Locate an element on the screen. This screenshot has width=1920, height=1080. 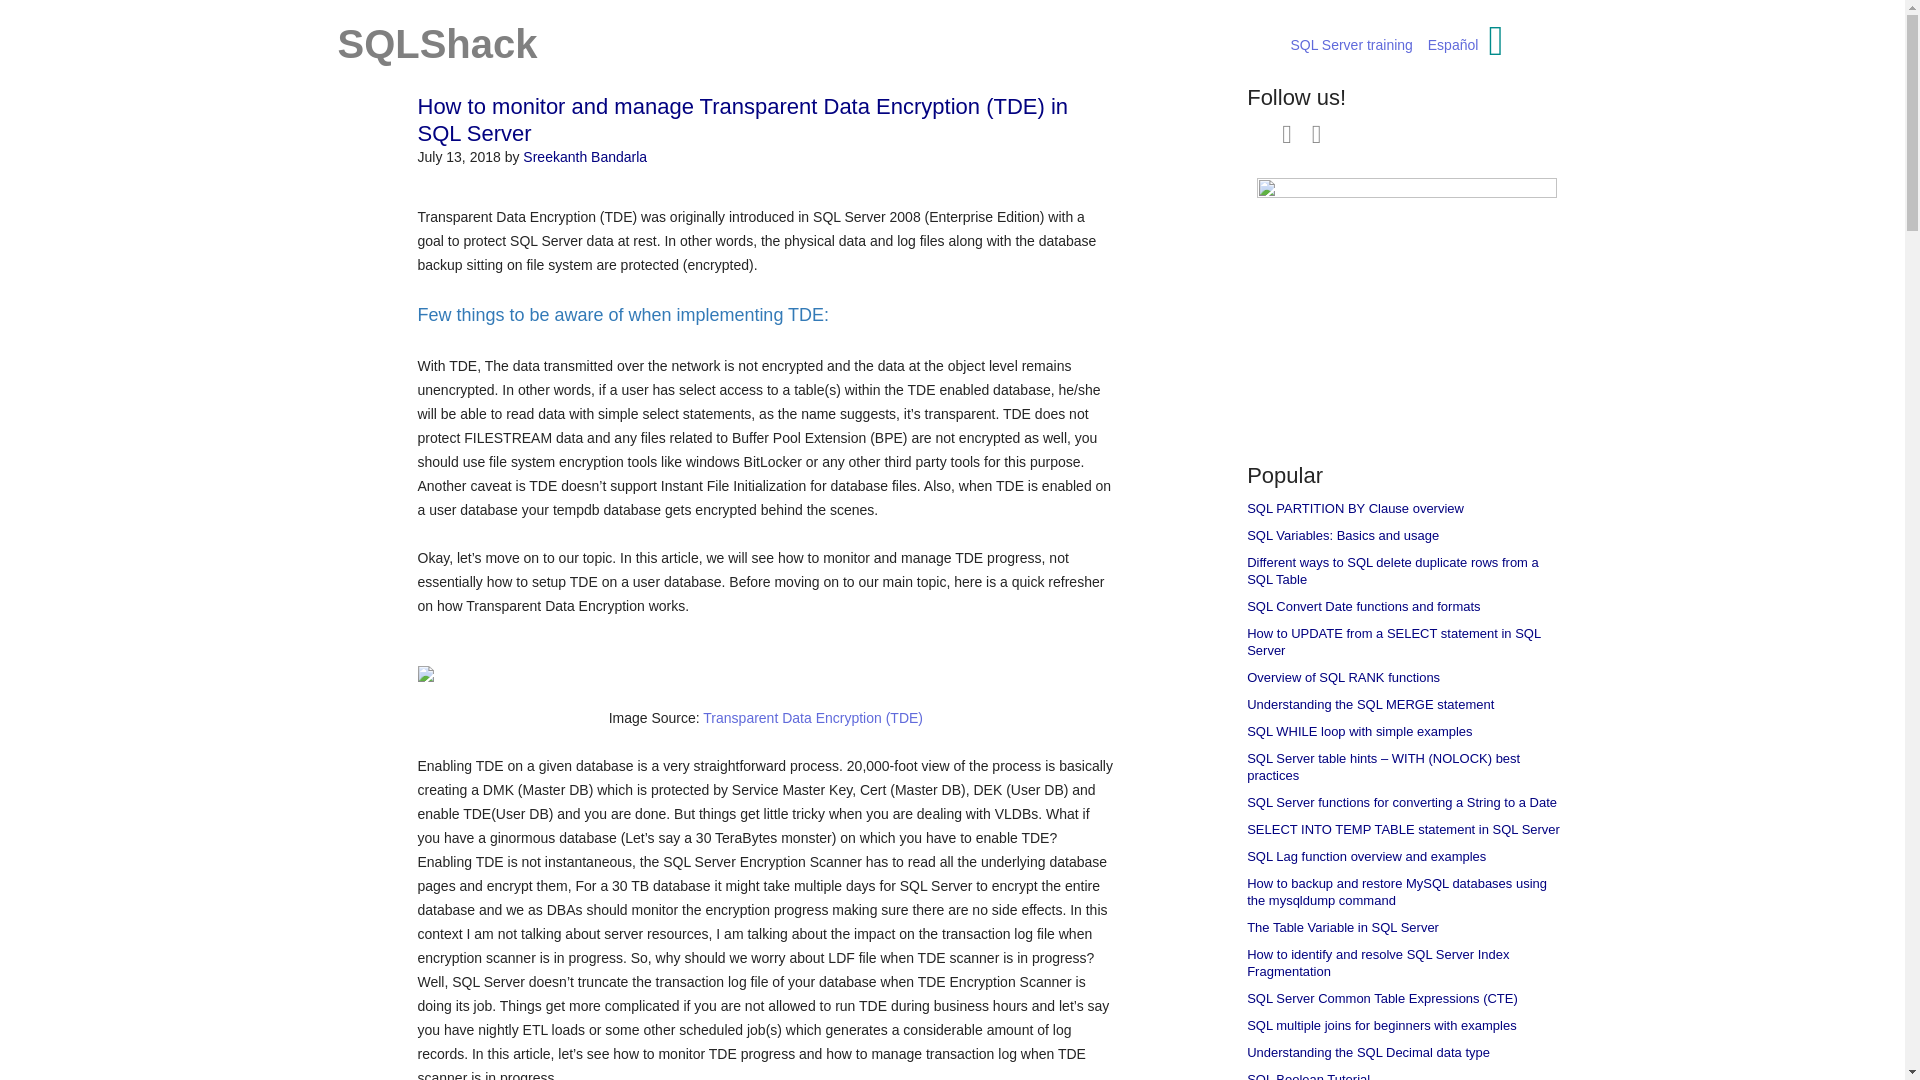
SQL Variables: Basics and usage is located at coordinates (1342, 536).